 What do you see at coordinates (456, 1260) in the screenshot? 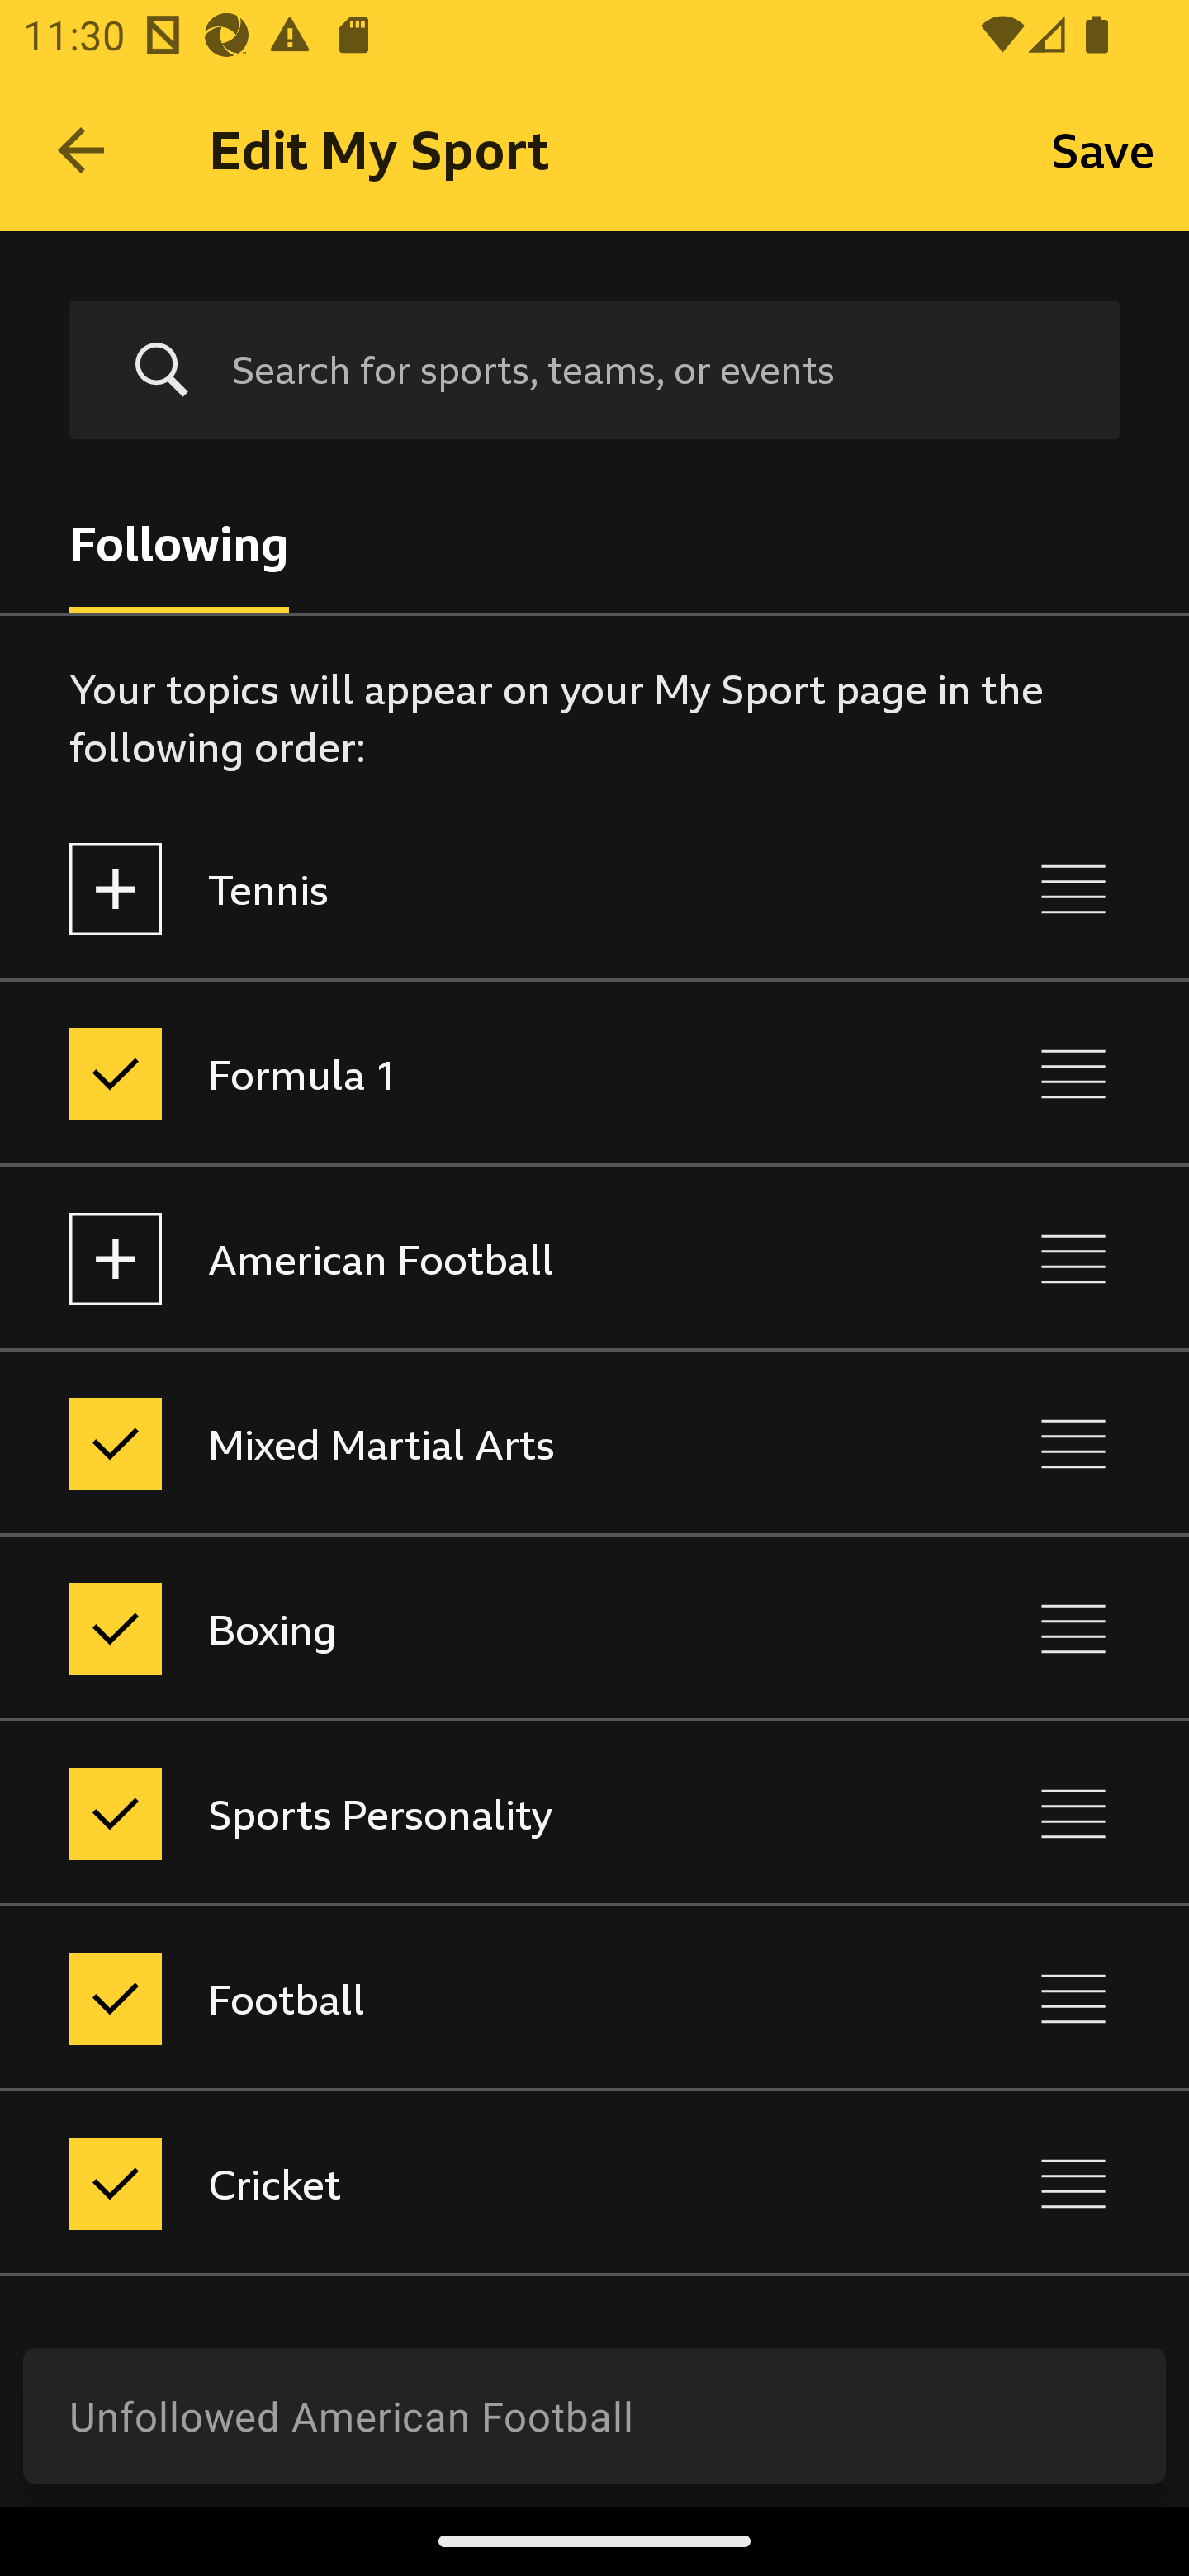
I see `American Football` at bounding box center [456, 1260].